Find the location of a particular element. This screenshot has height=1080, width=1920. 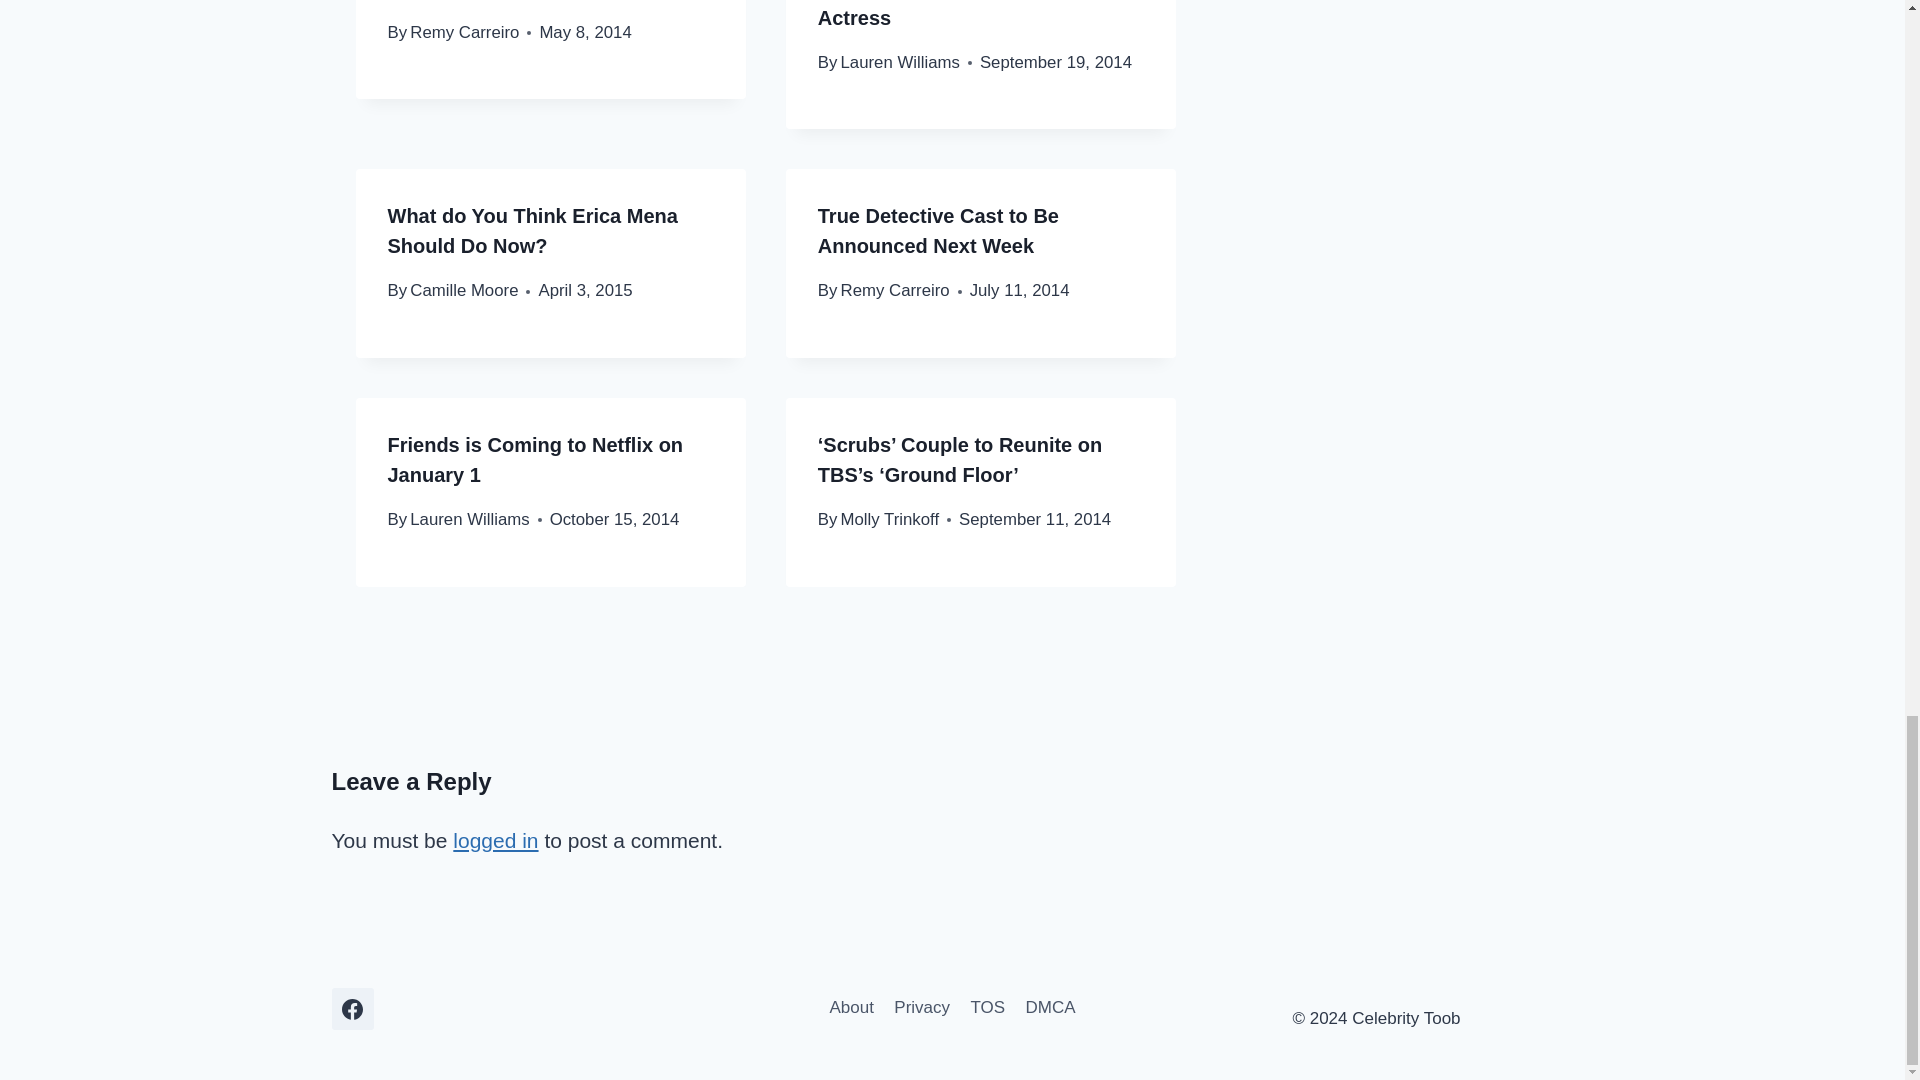

Friends is Coming to Netflix on January 1 is located at coordinates (535, 460).